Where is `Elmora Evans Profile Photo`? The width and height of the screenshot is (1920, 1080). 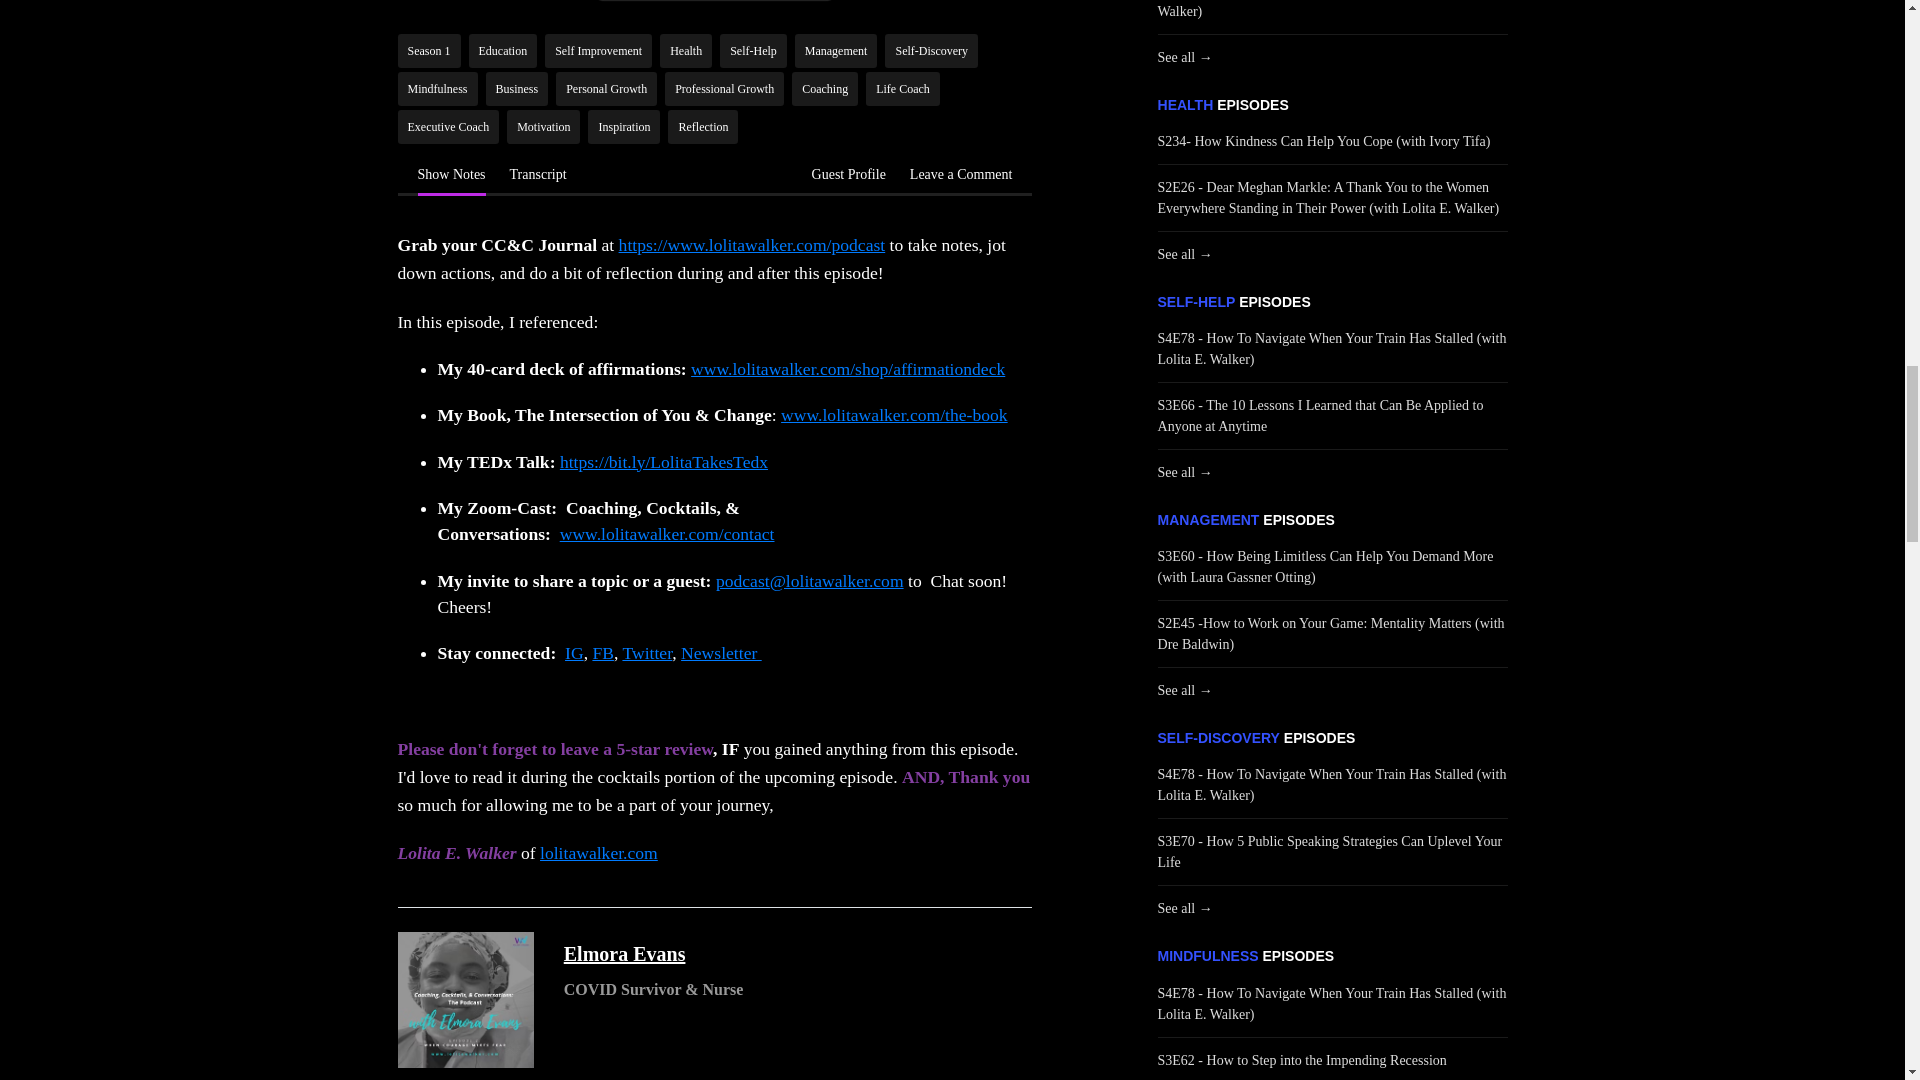 Elmora Evans Profile Photo is located at coordinates (465, 1000).